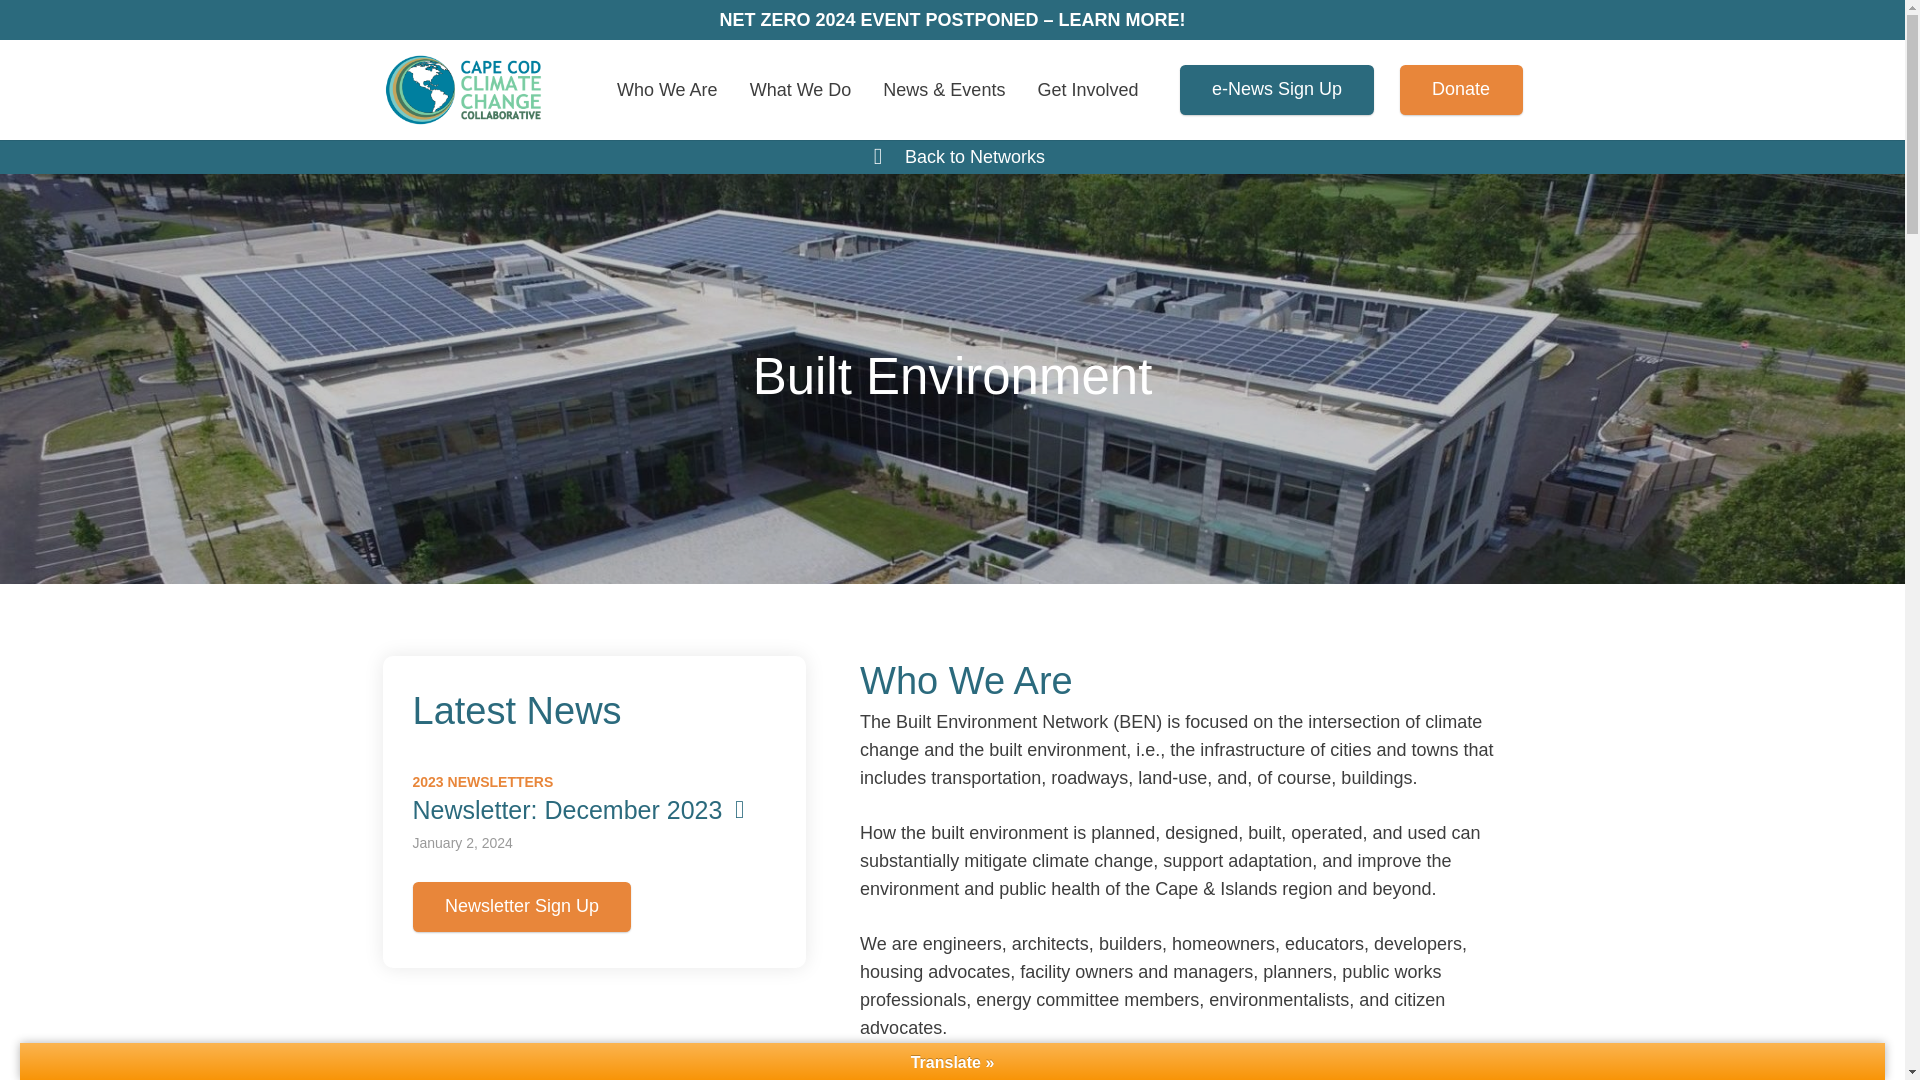  Describe the element at coordinates (800, 90) in the screenshot. I see `What We Do` at that location.